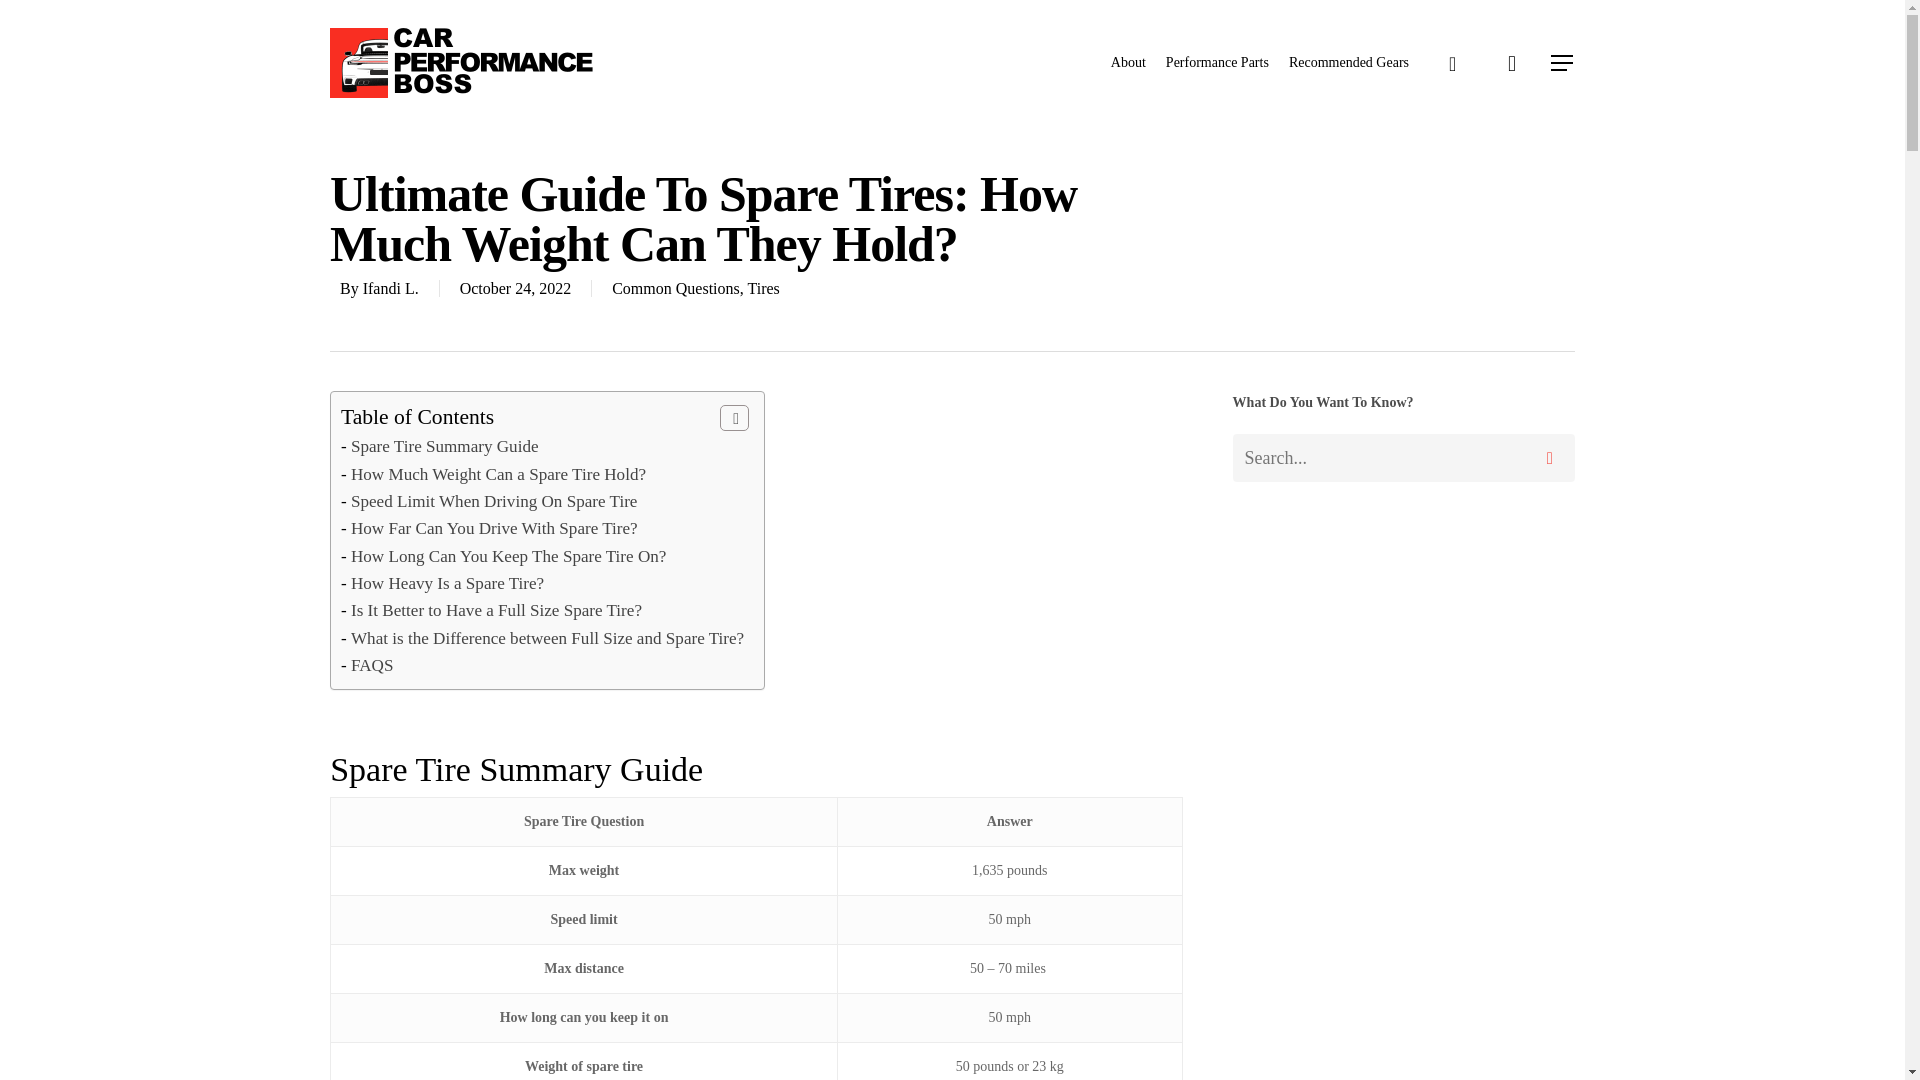 The height and width of the screenshot is (1080, 1920). What do you see at coordinates (676, 288) in the screenshot?
I see `Common Questions` at bounding box center [676, 288].